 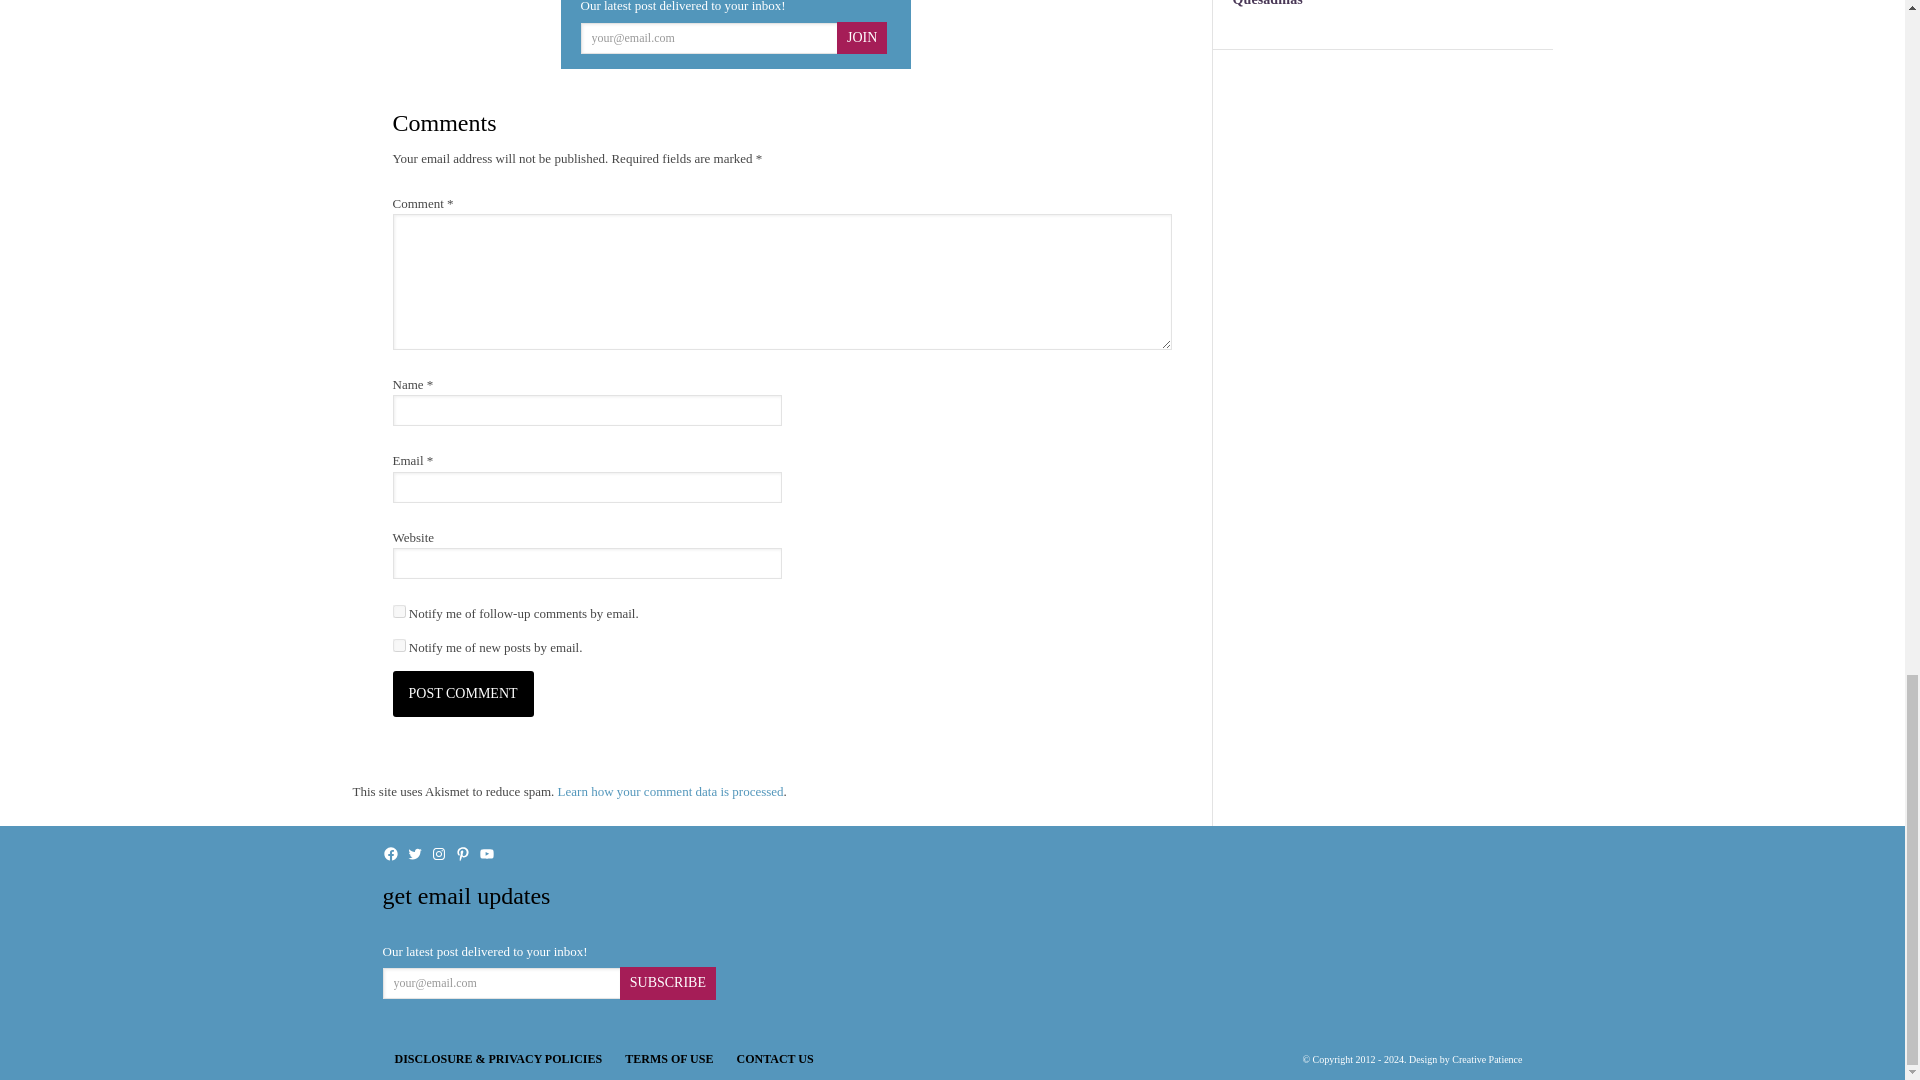 What do you see at coordinates (862, 38) in the screenshot?
I see `Join` at bounding box center [862, 38].